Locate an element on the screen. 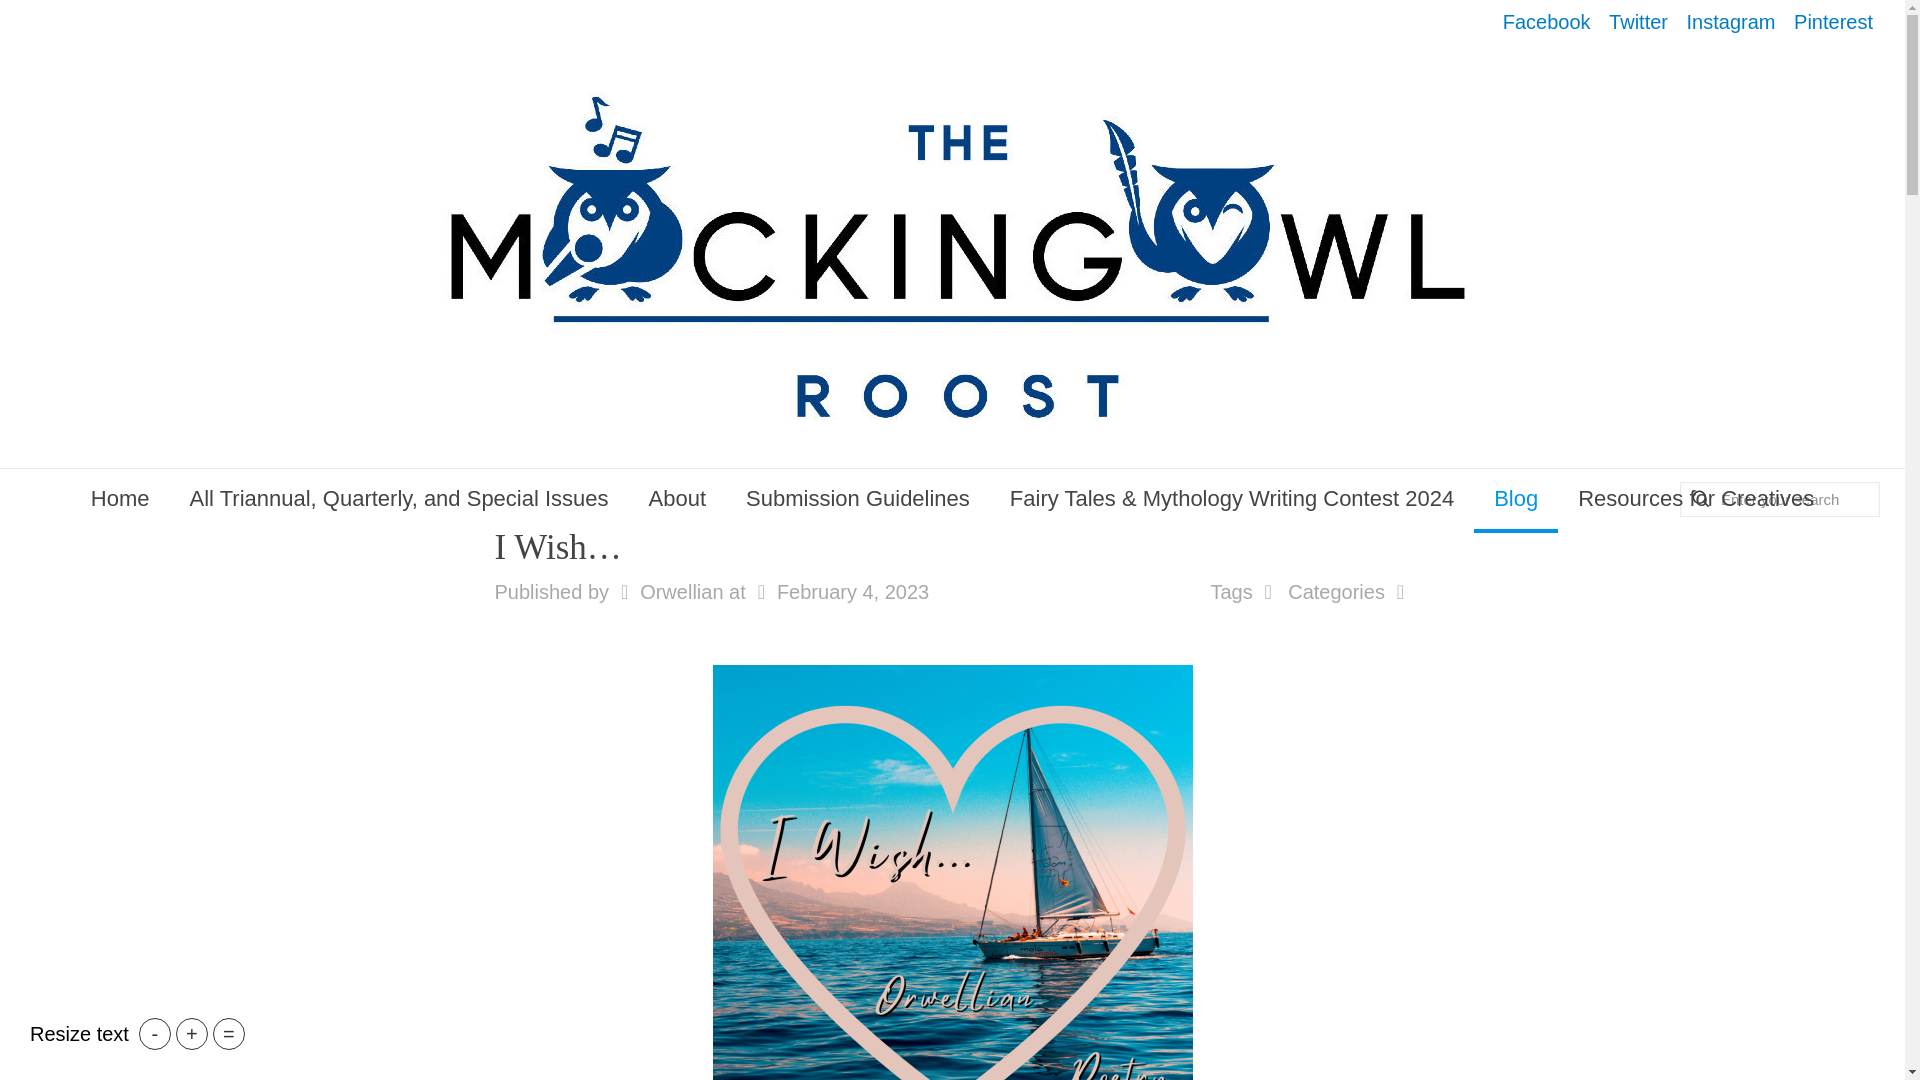 The height and width of the screenshot is (1080, 1920). All Triannual, Quarterly, and Special Issues is located at coordinates (400, 498).